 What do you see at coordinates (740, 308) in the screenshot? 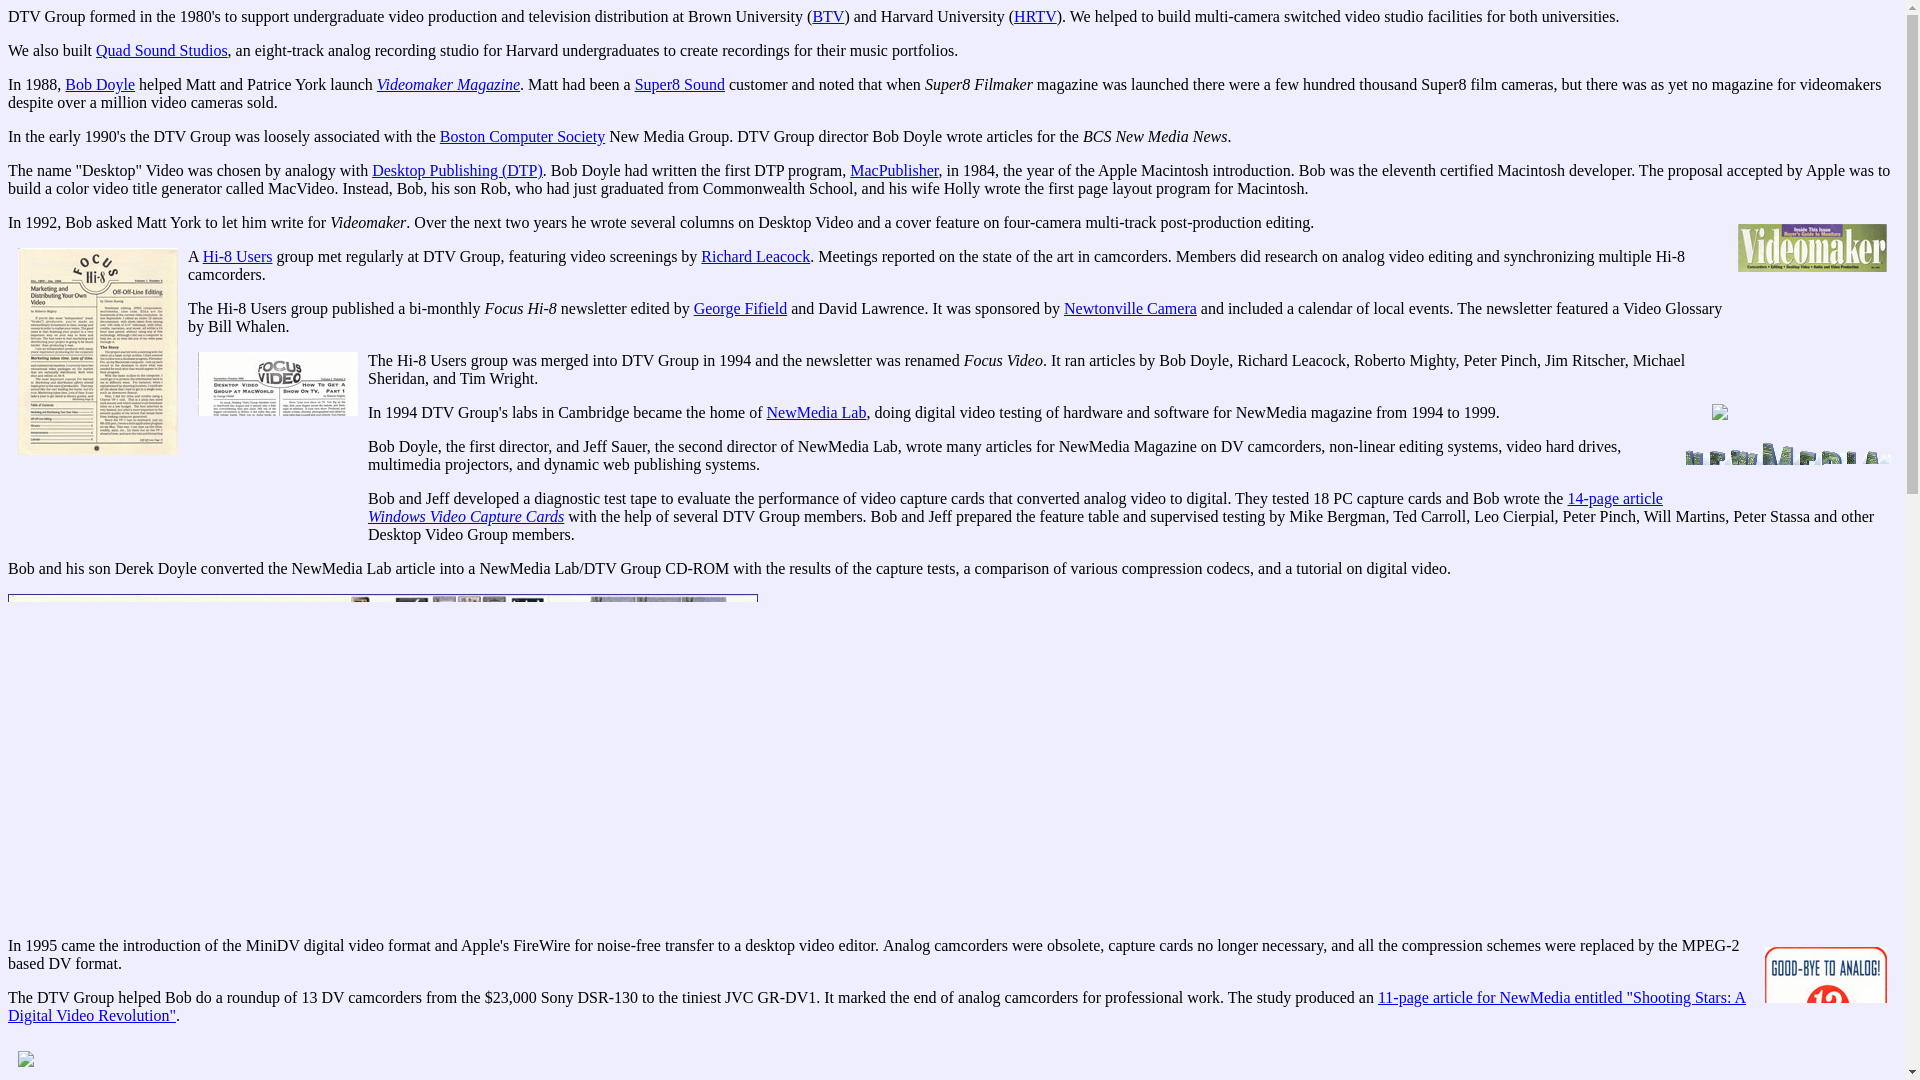
I see `George Fifield` at bounding box center [740, 308].